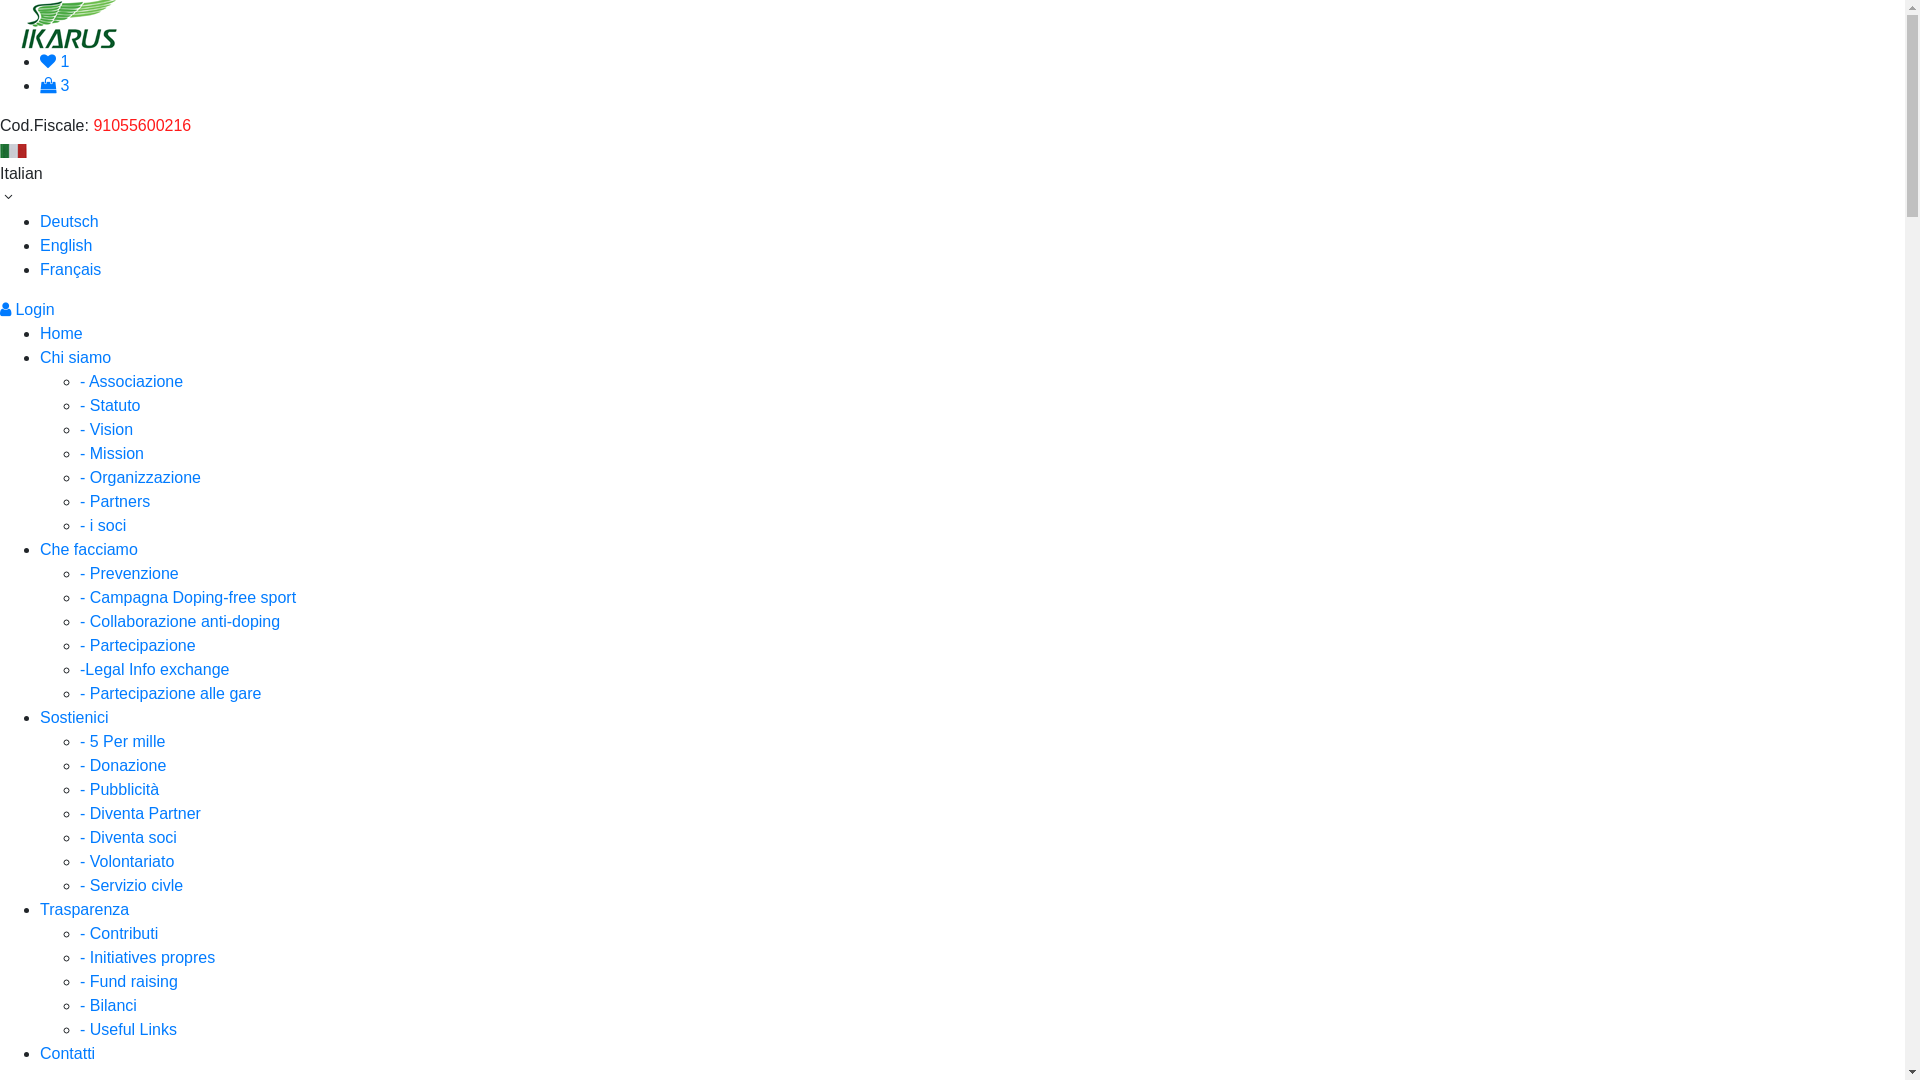 The image size is (1920, 1080). What do you see at coordinates (108, 1006) in the screenshot?
I see `- Bilanci` at bounding box center [108, 1006].